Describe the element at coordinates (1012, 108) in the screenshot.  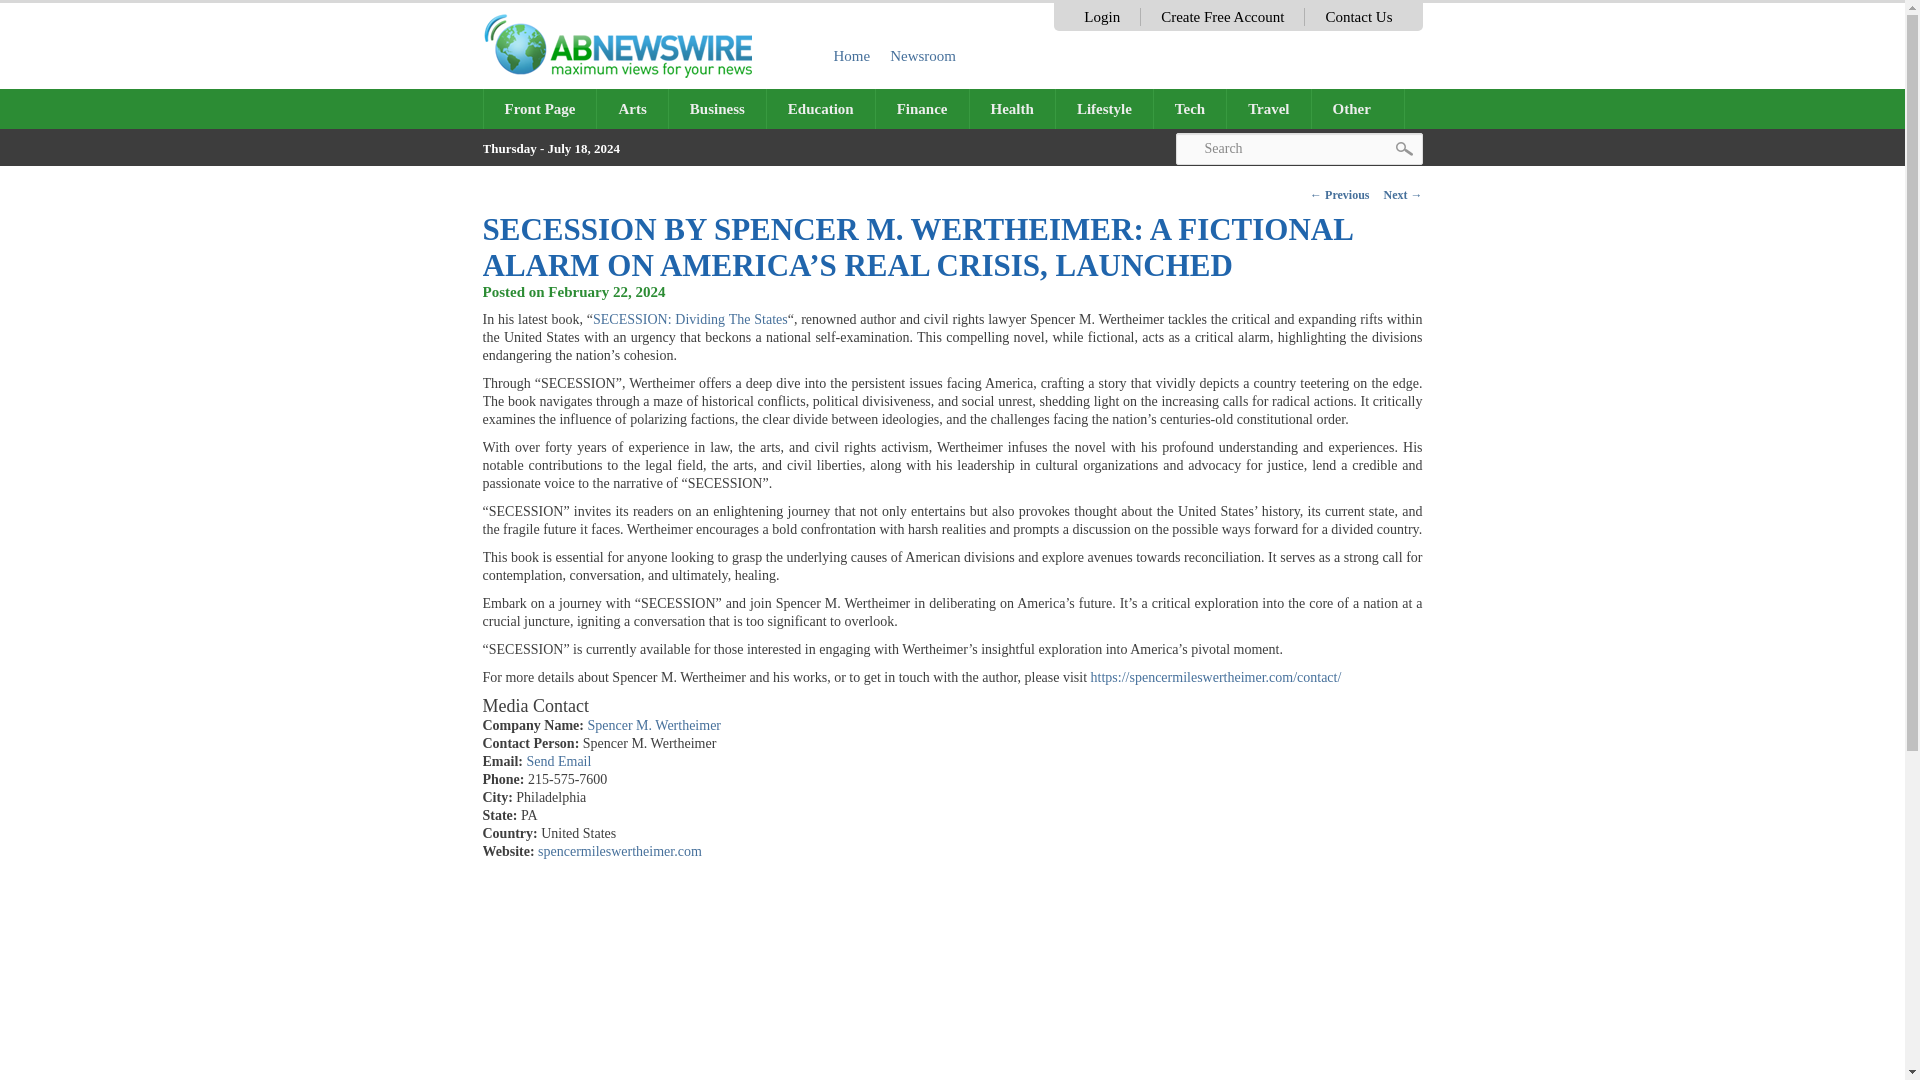
I see `Health` at that location.